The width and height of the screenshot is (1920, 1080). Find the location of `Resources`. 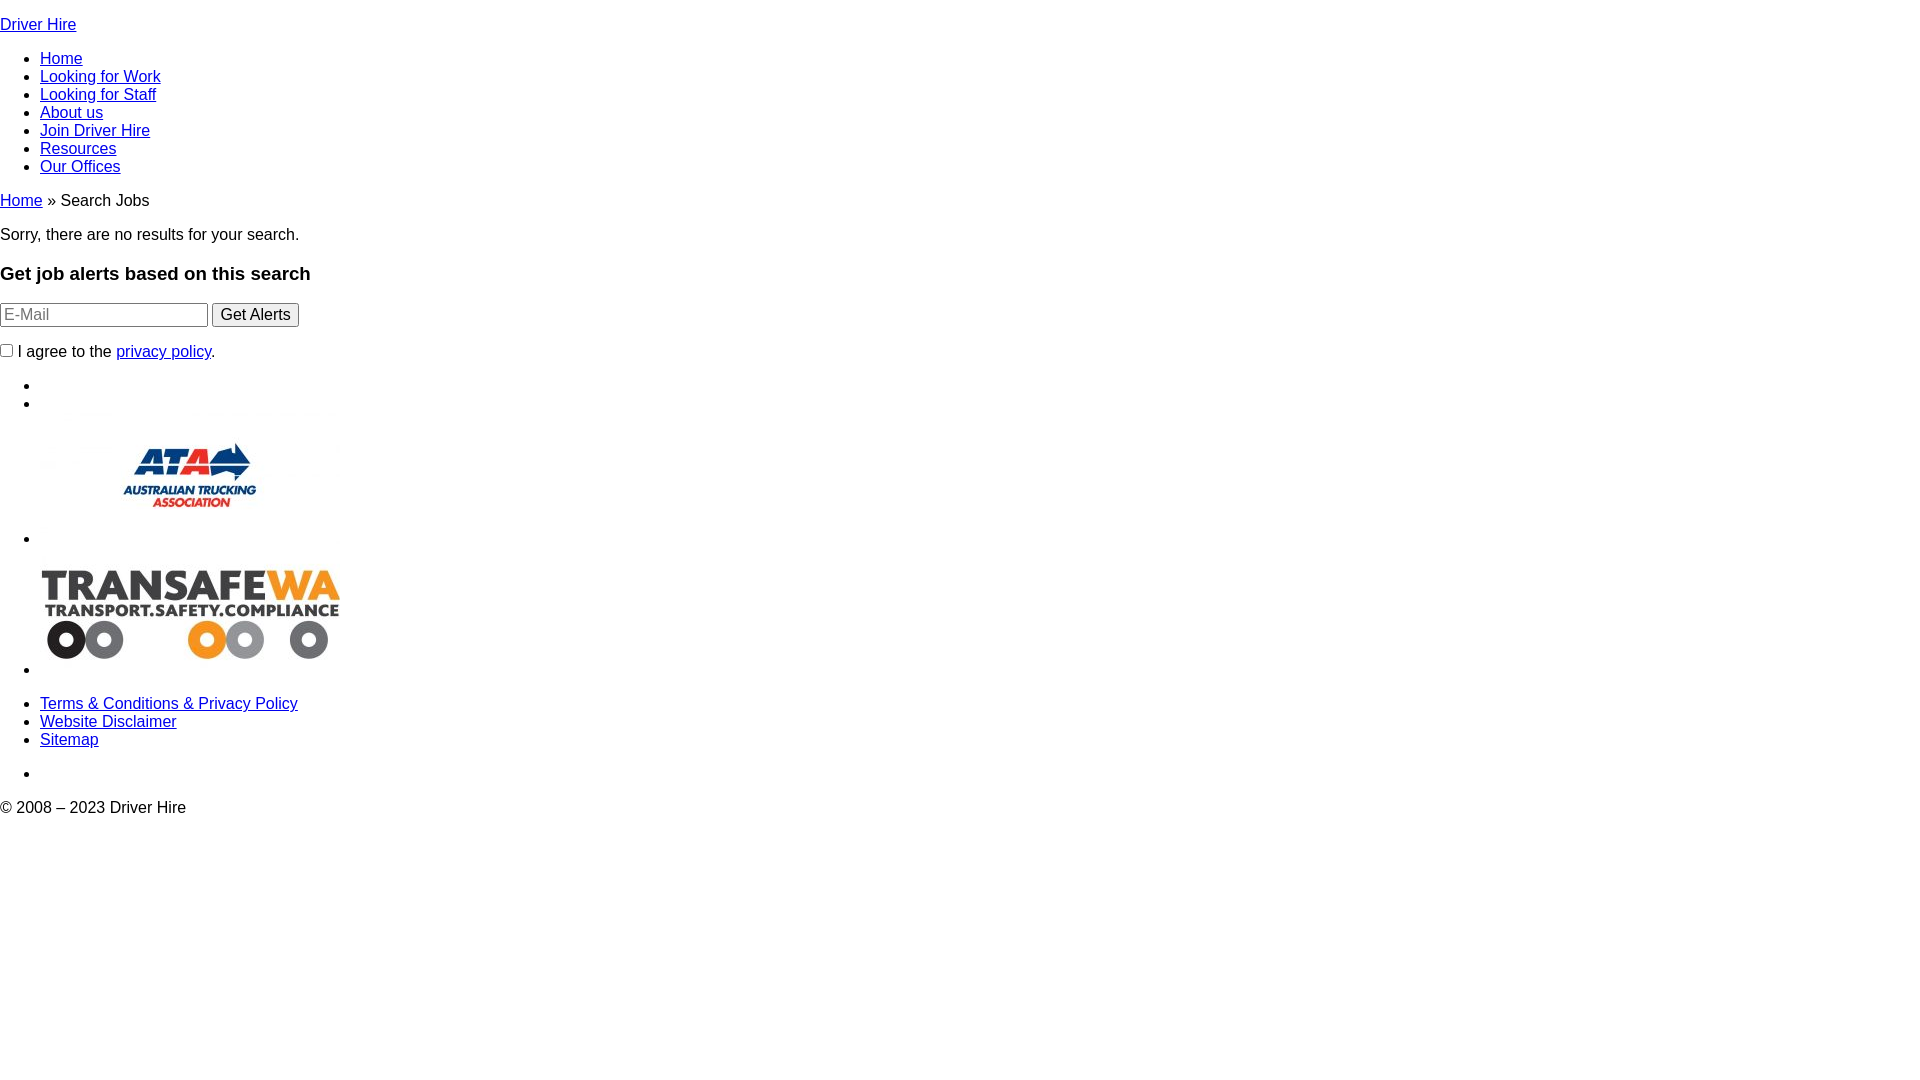

Resources is located at coordinates (78, 148).